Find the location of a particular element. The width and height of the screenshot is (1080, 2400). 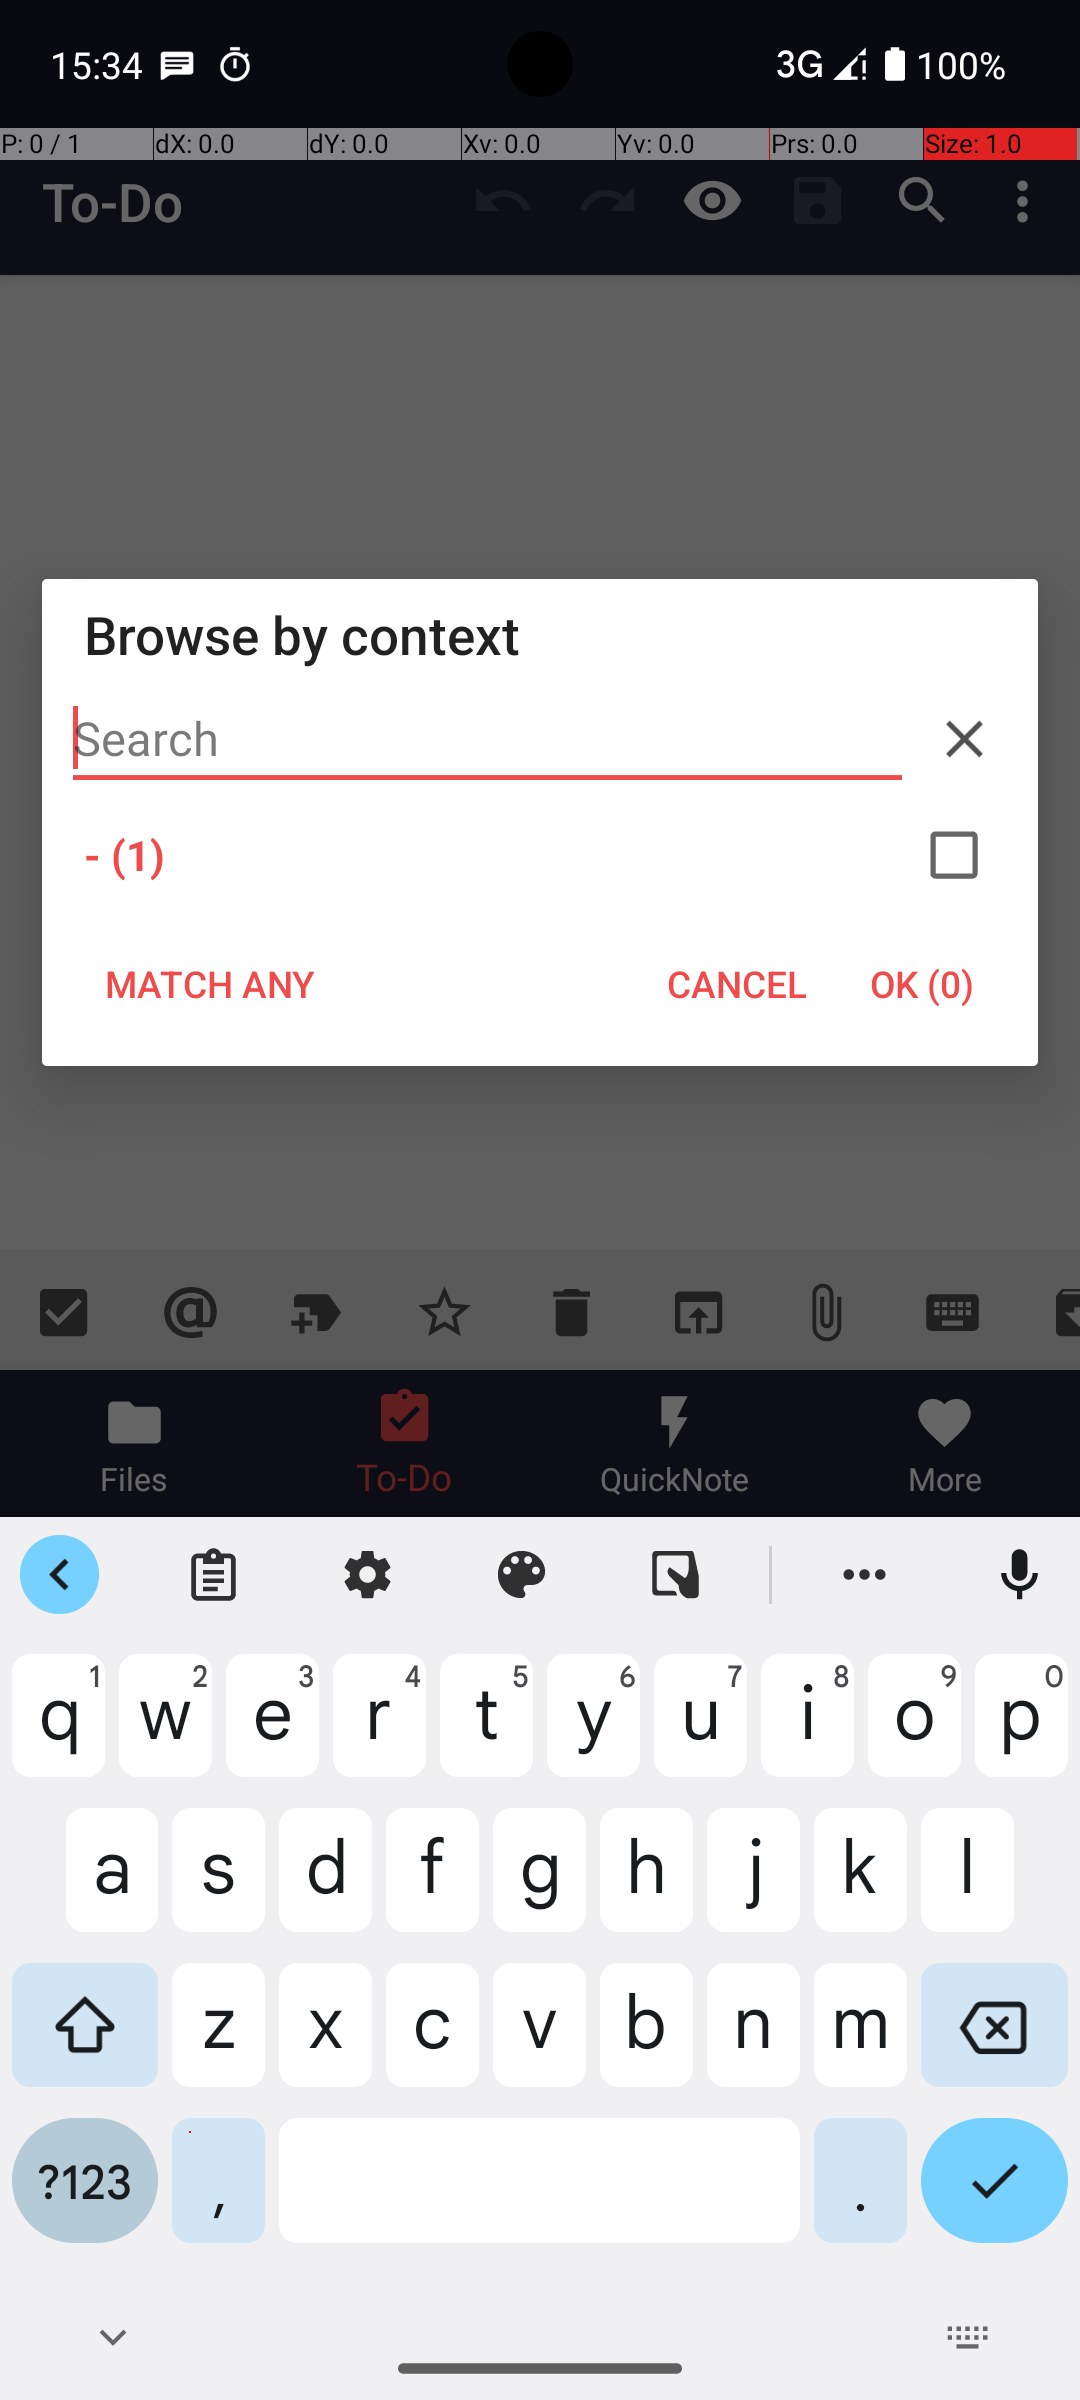

MATCH ANY is located at coordinates (210, 984).